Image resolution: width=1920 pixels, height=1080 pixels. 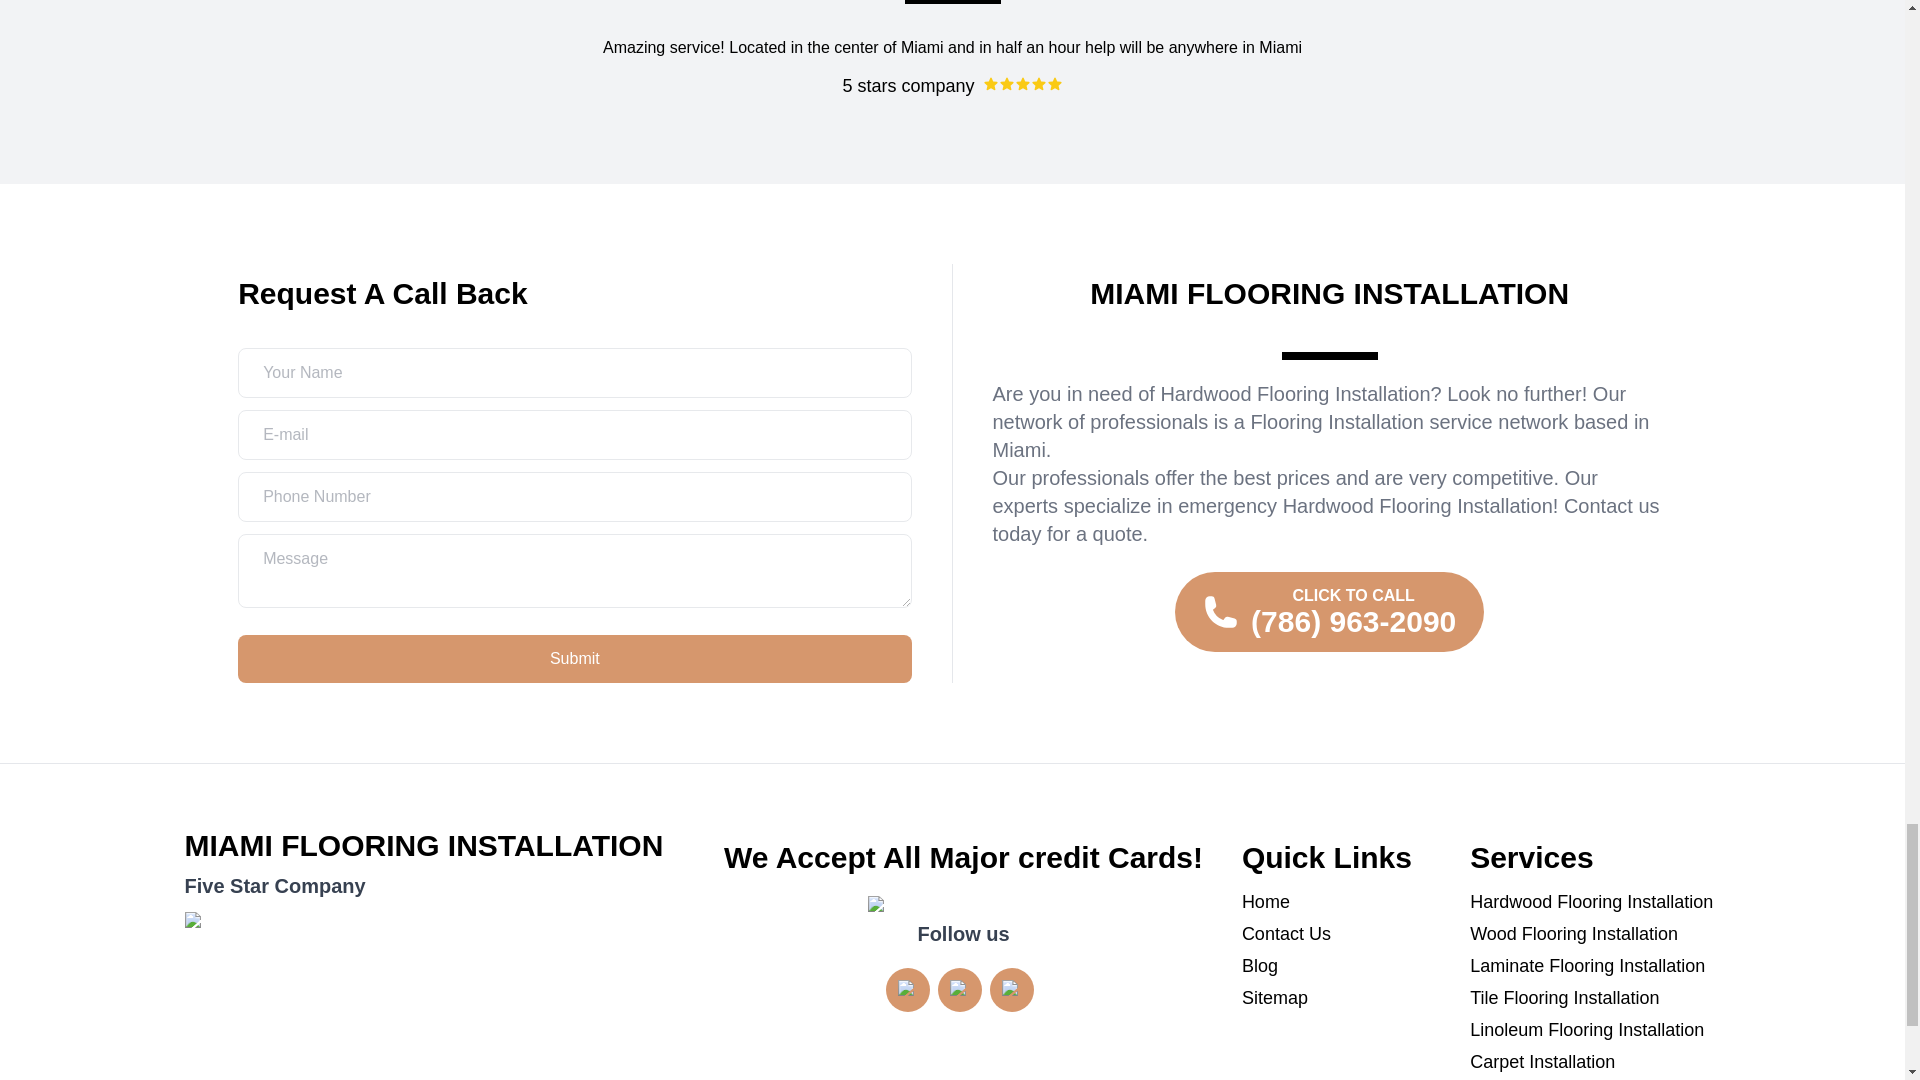 I want to click on Twitter, so click(x=960, y=989).